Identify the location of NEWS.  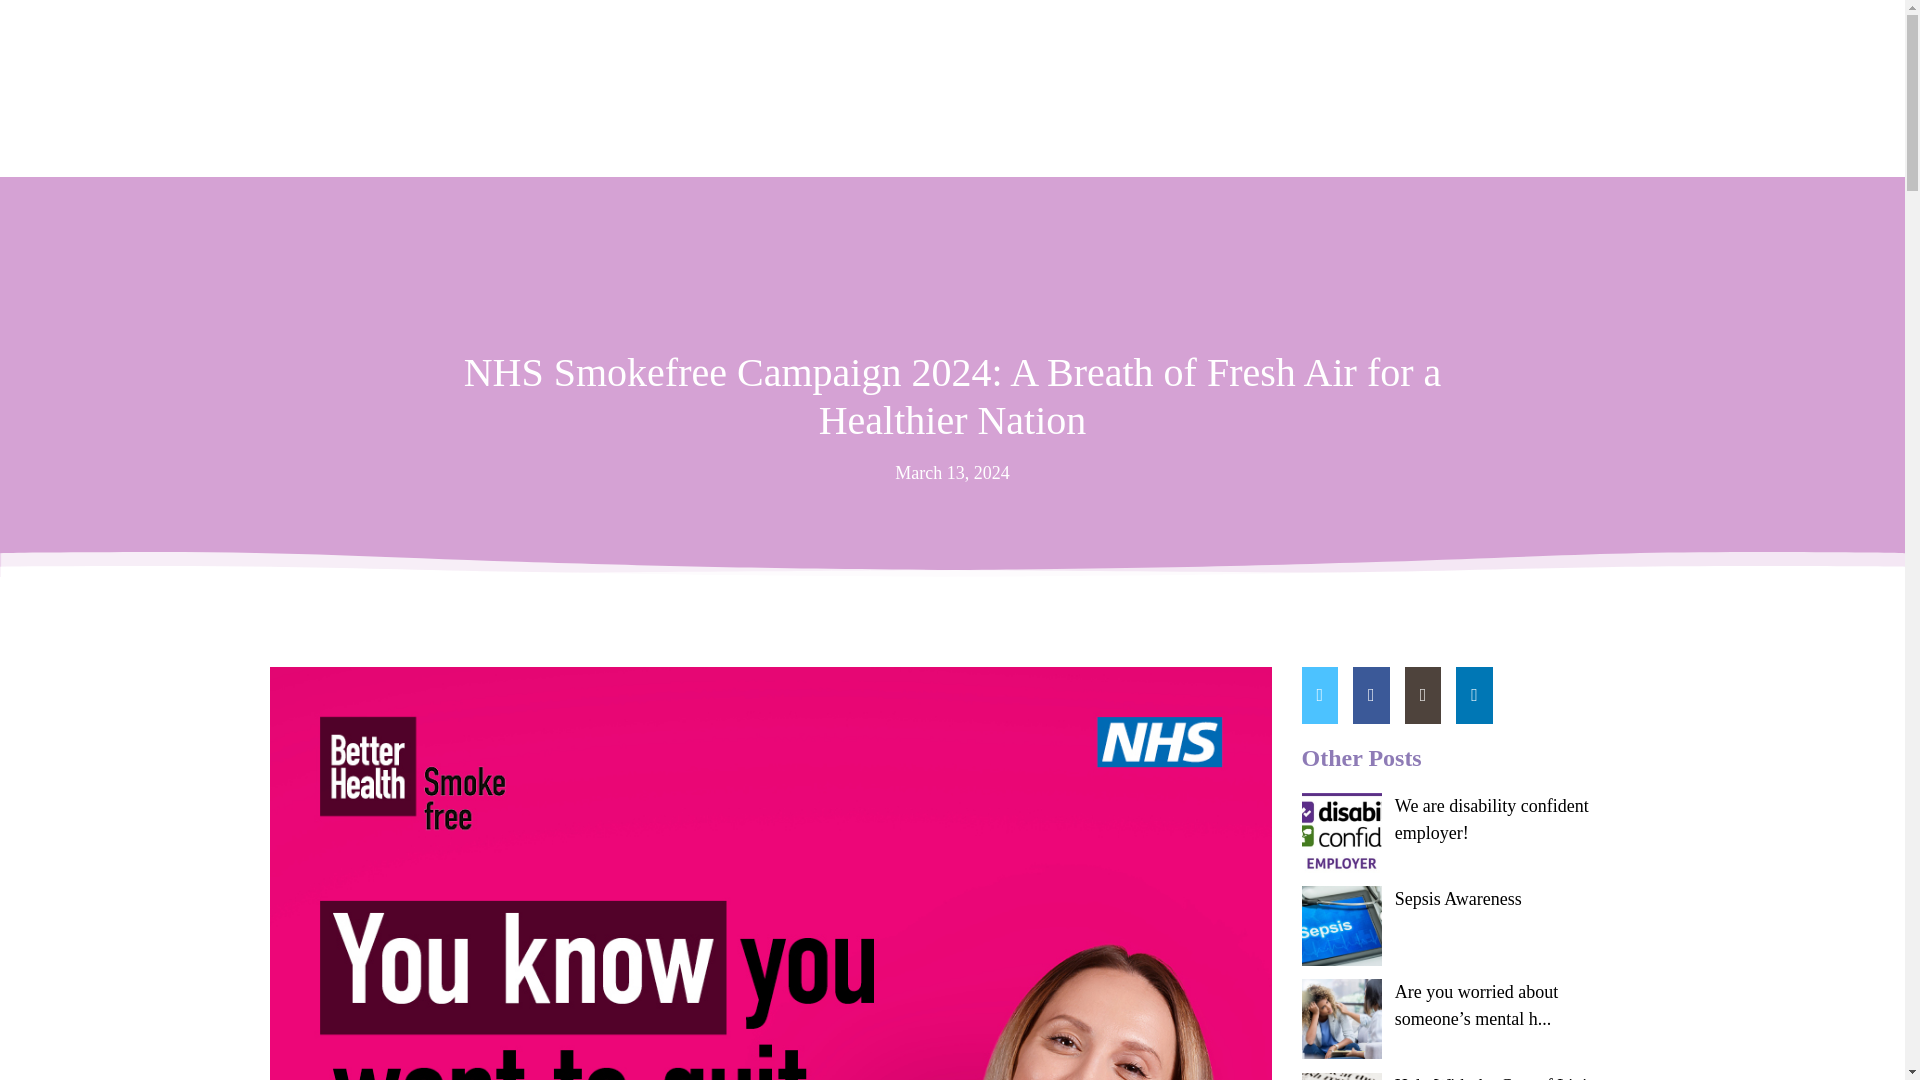
(1200, 124).